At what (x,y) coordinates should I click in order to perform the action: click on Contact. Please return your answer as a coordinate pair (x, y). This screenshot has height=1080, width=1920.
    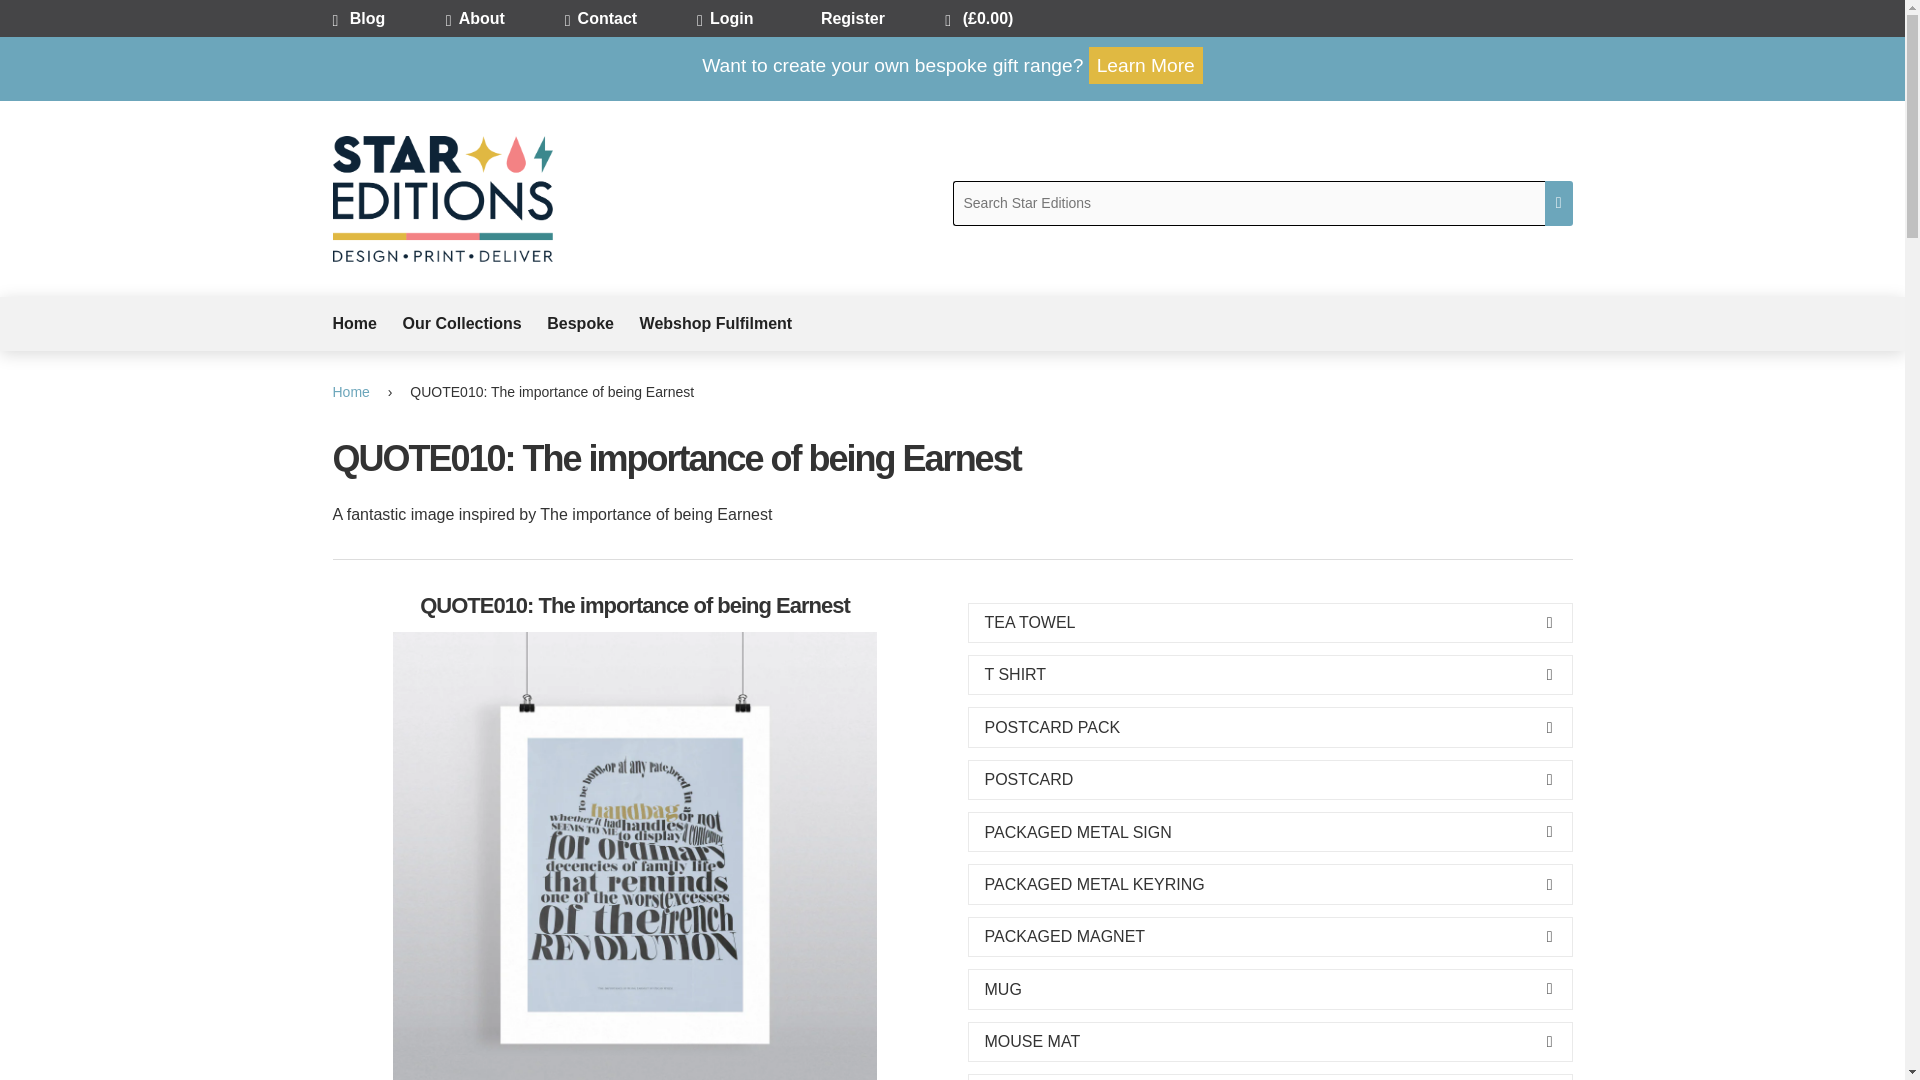
    Looking at the image, I should click on (628, 18).